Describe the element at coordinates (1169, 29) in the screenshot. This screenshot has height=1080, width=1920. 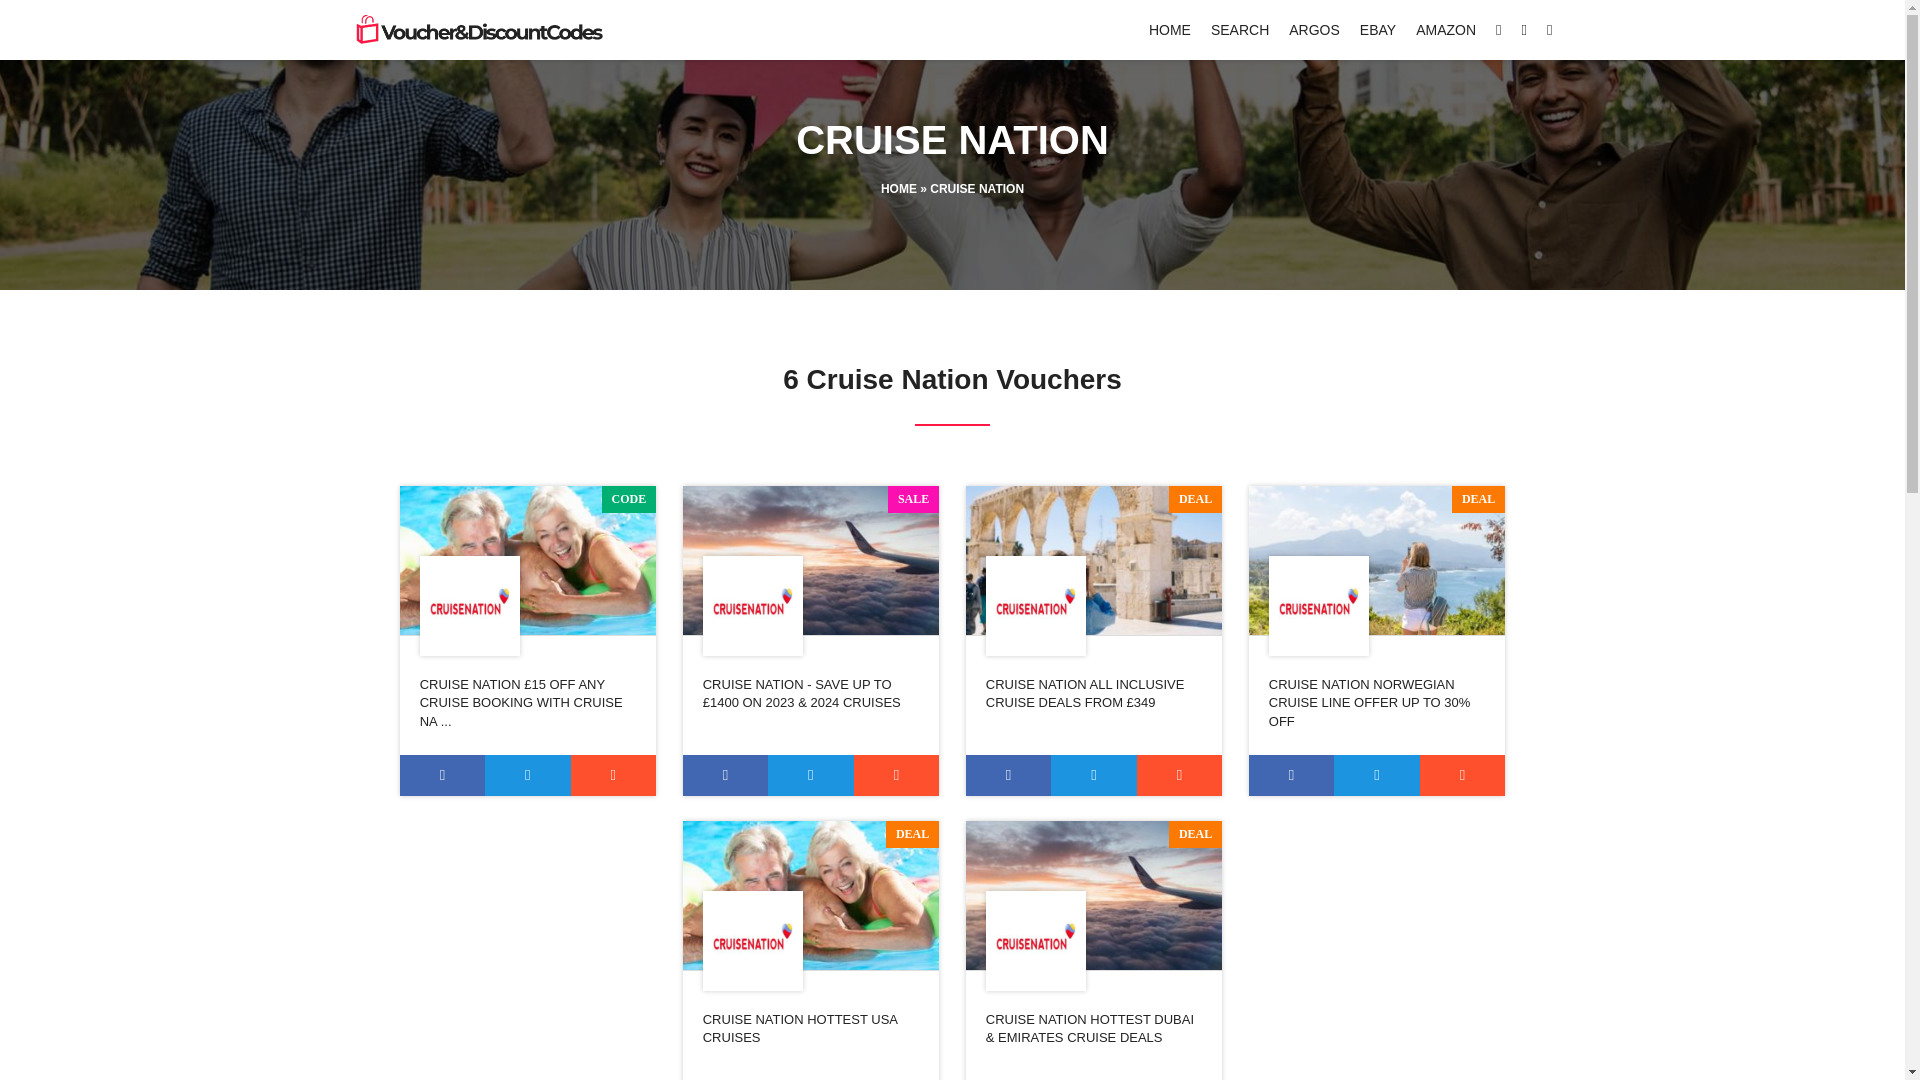
I see `HOME` at that location.